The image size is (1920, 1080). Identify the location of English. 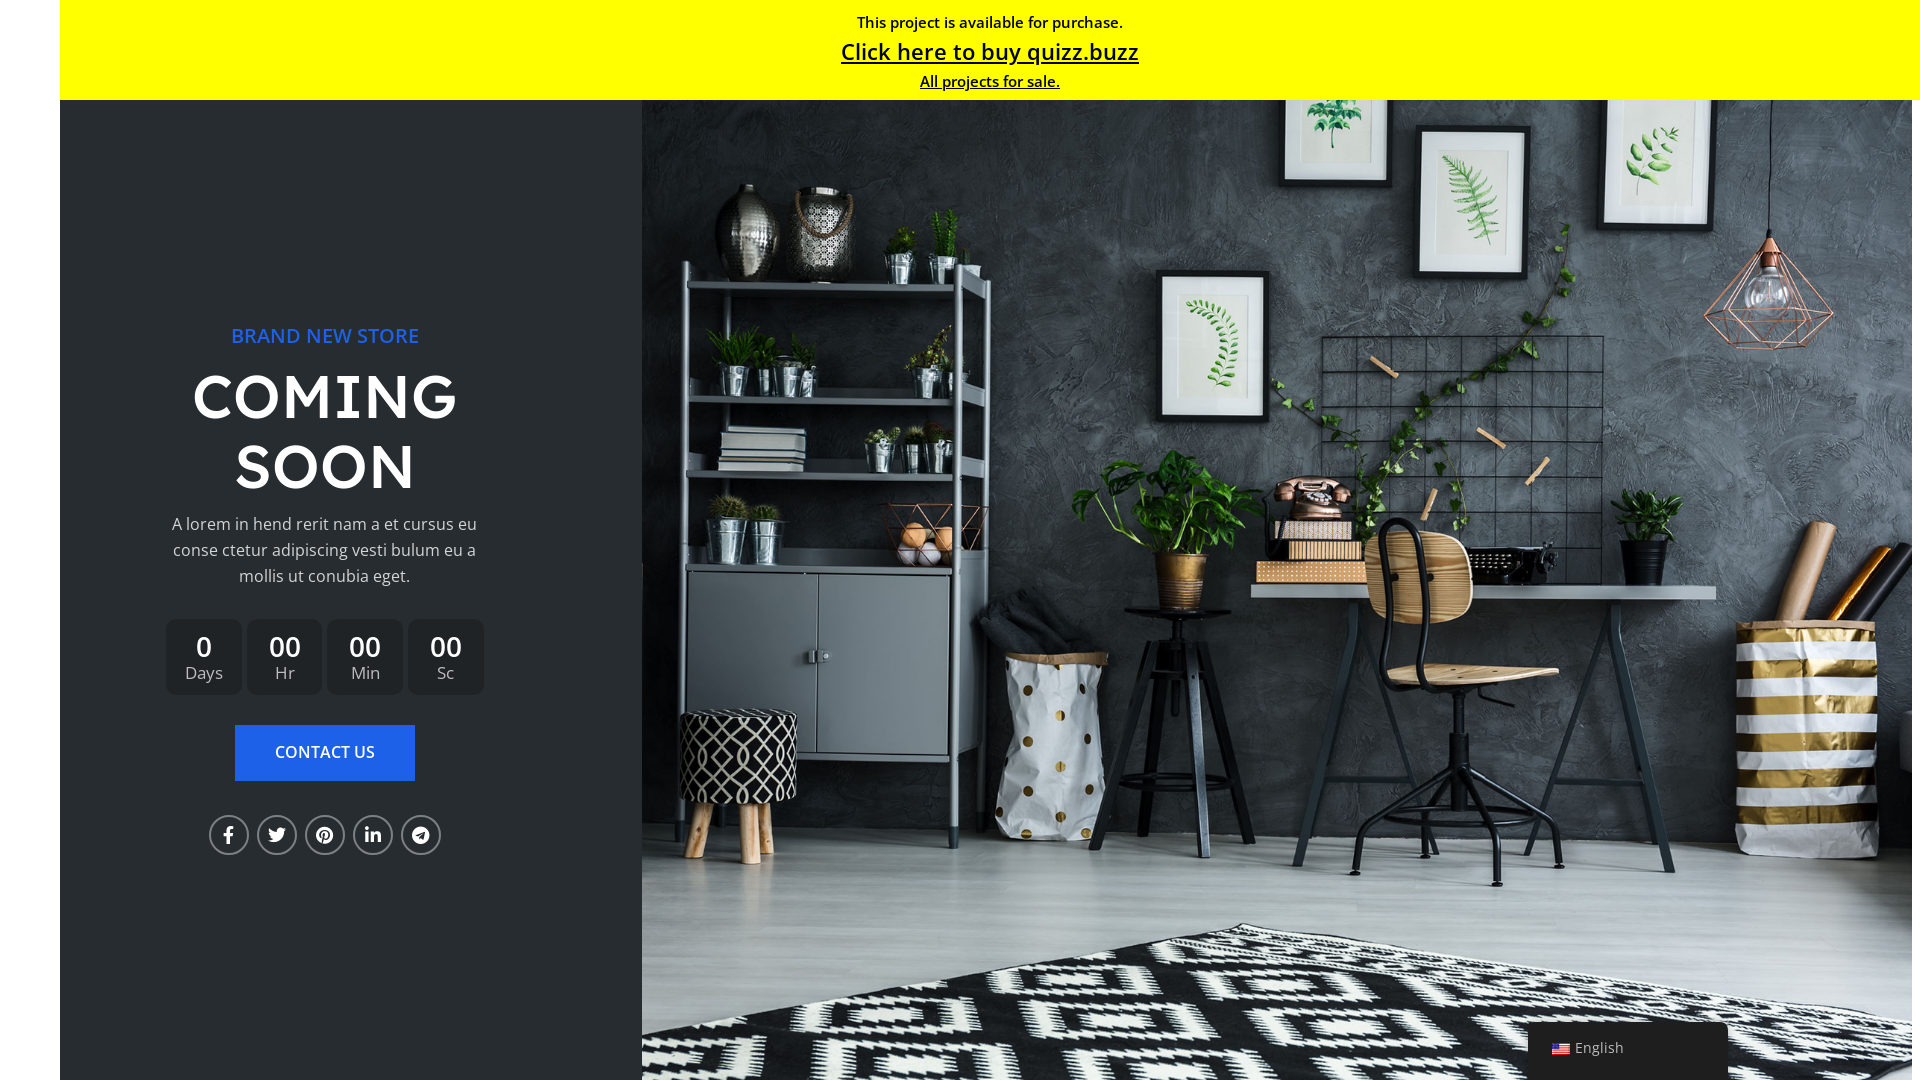
(1561, 1049).